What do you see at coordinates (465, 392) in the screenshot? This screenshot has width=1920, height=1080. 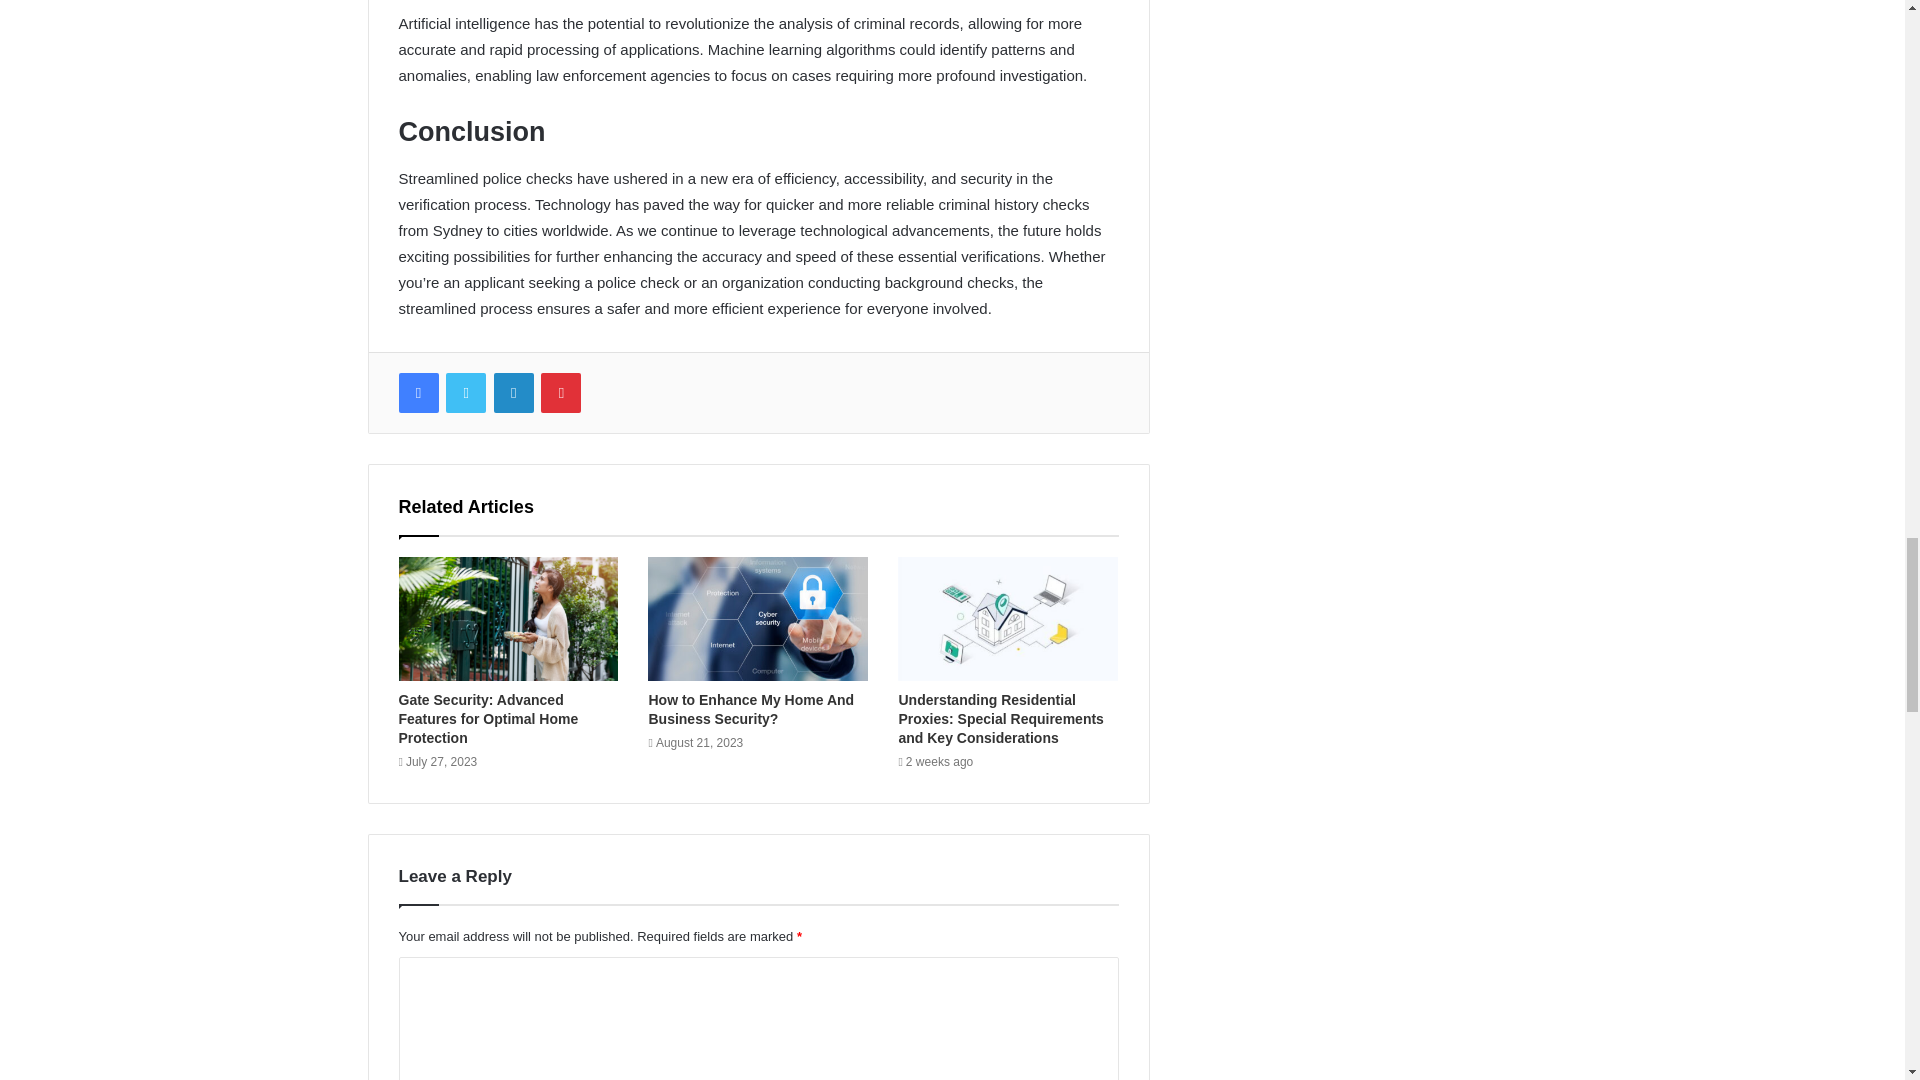 I see `Twitter` at bounding box center [465, 392].